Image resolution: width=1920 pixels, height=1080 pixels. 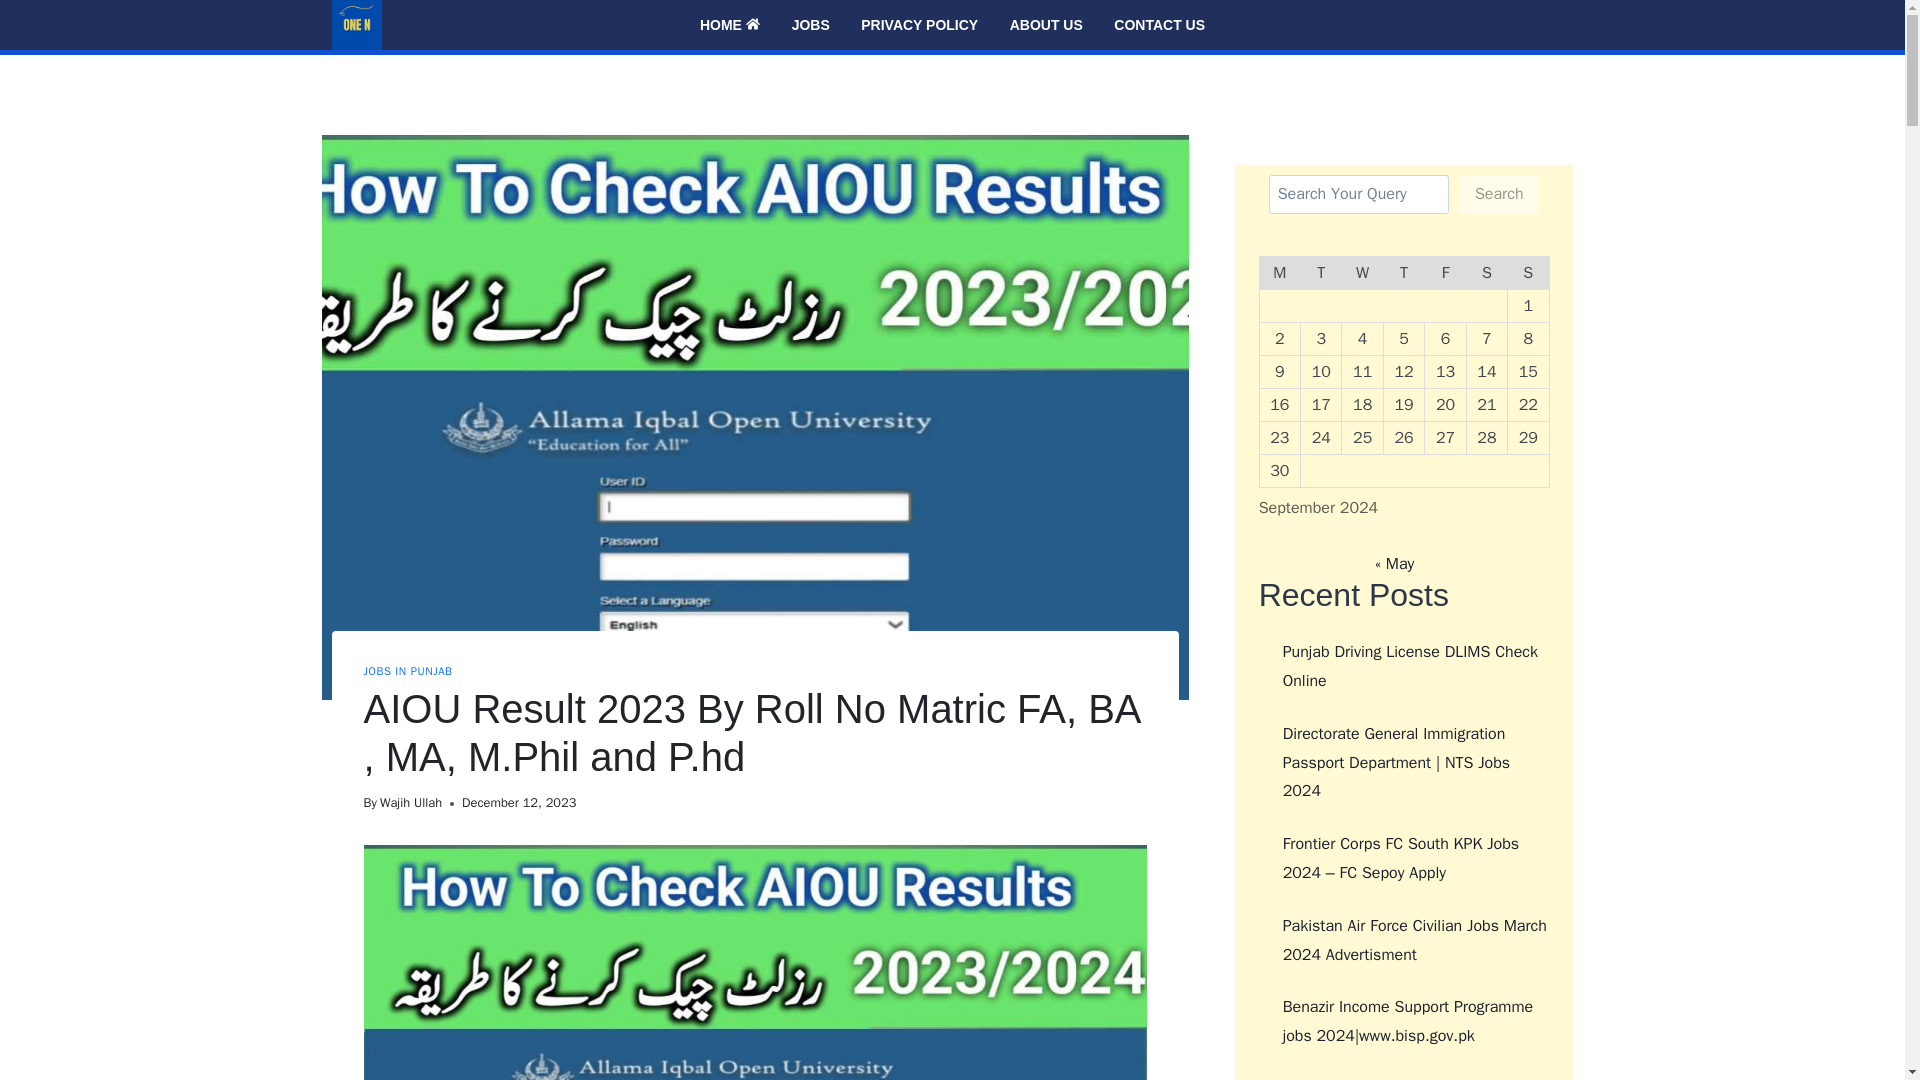 I want to click on Saturday, so click(x=1486, y=272).